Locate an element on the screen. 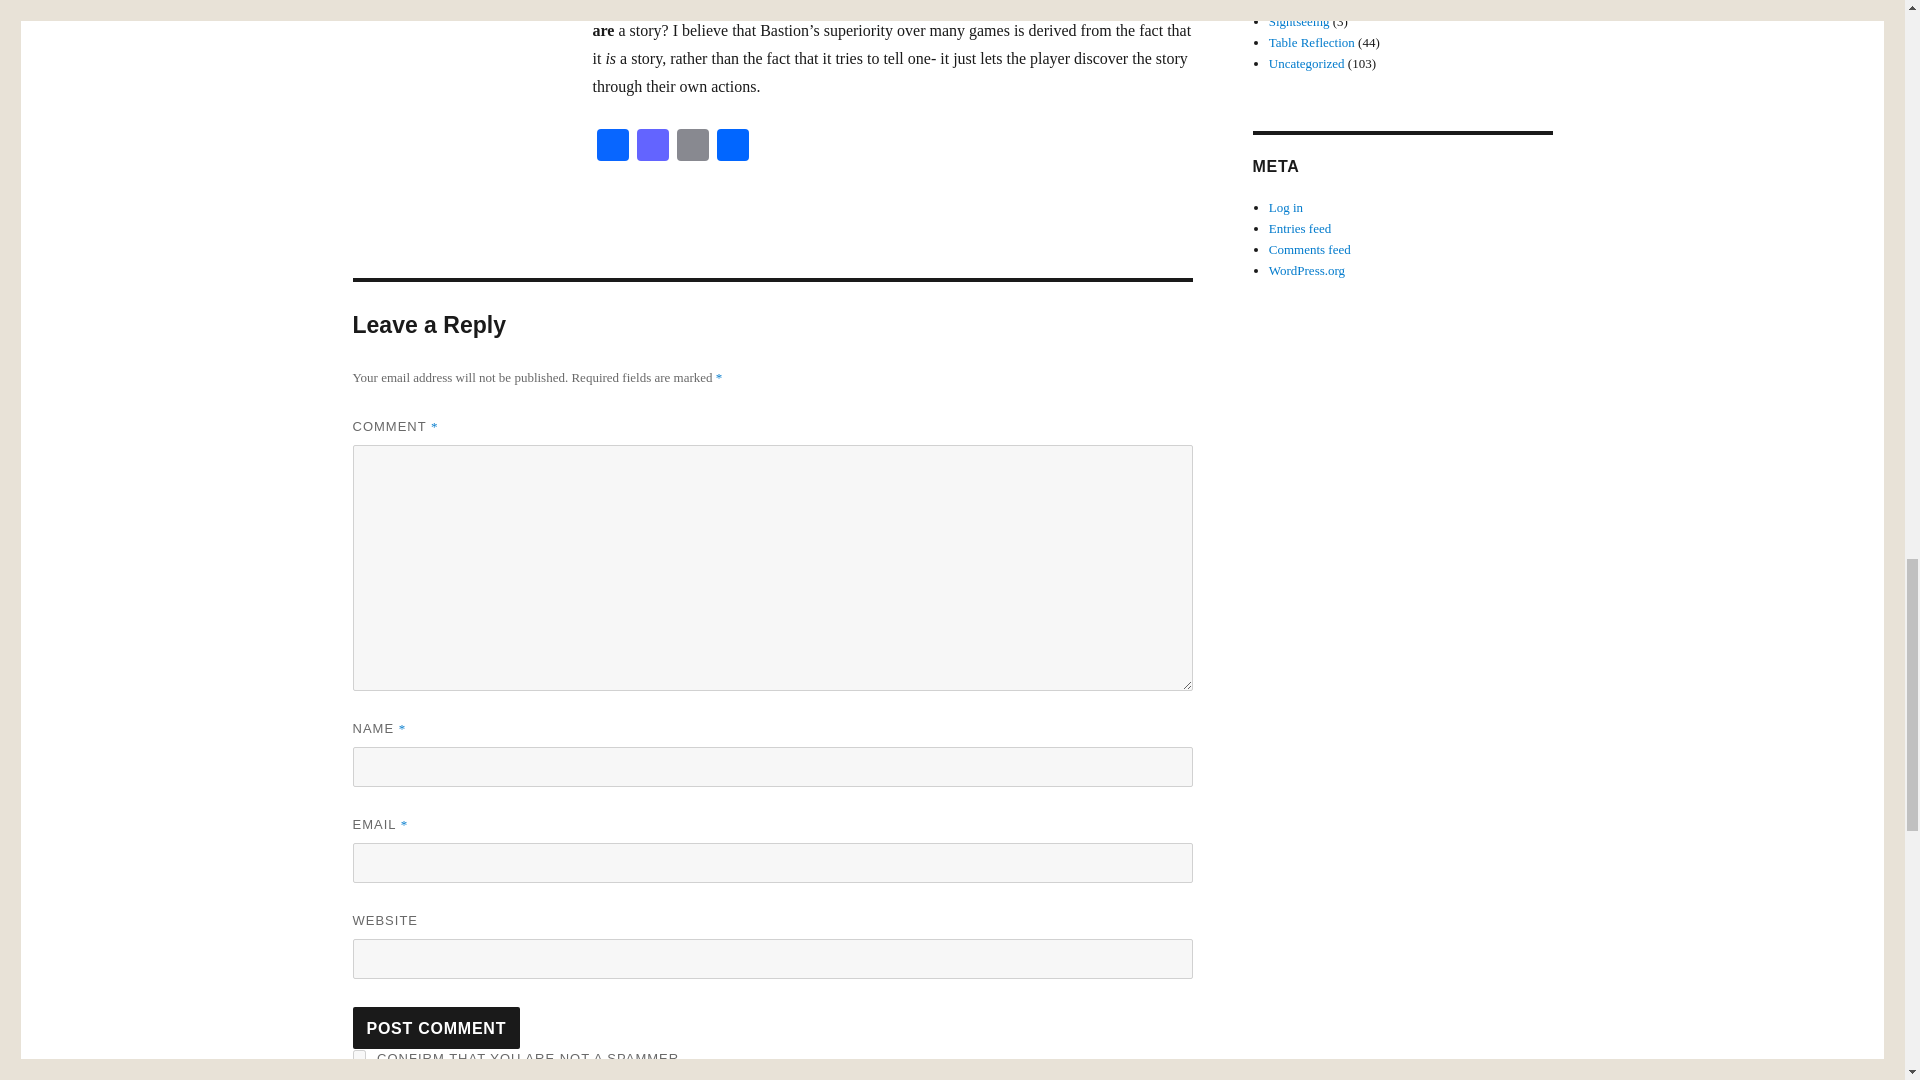 The width and height of the screenshot is (1920, 1080). Mastodon is located at coordinates (652, 147).